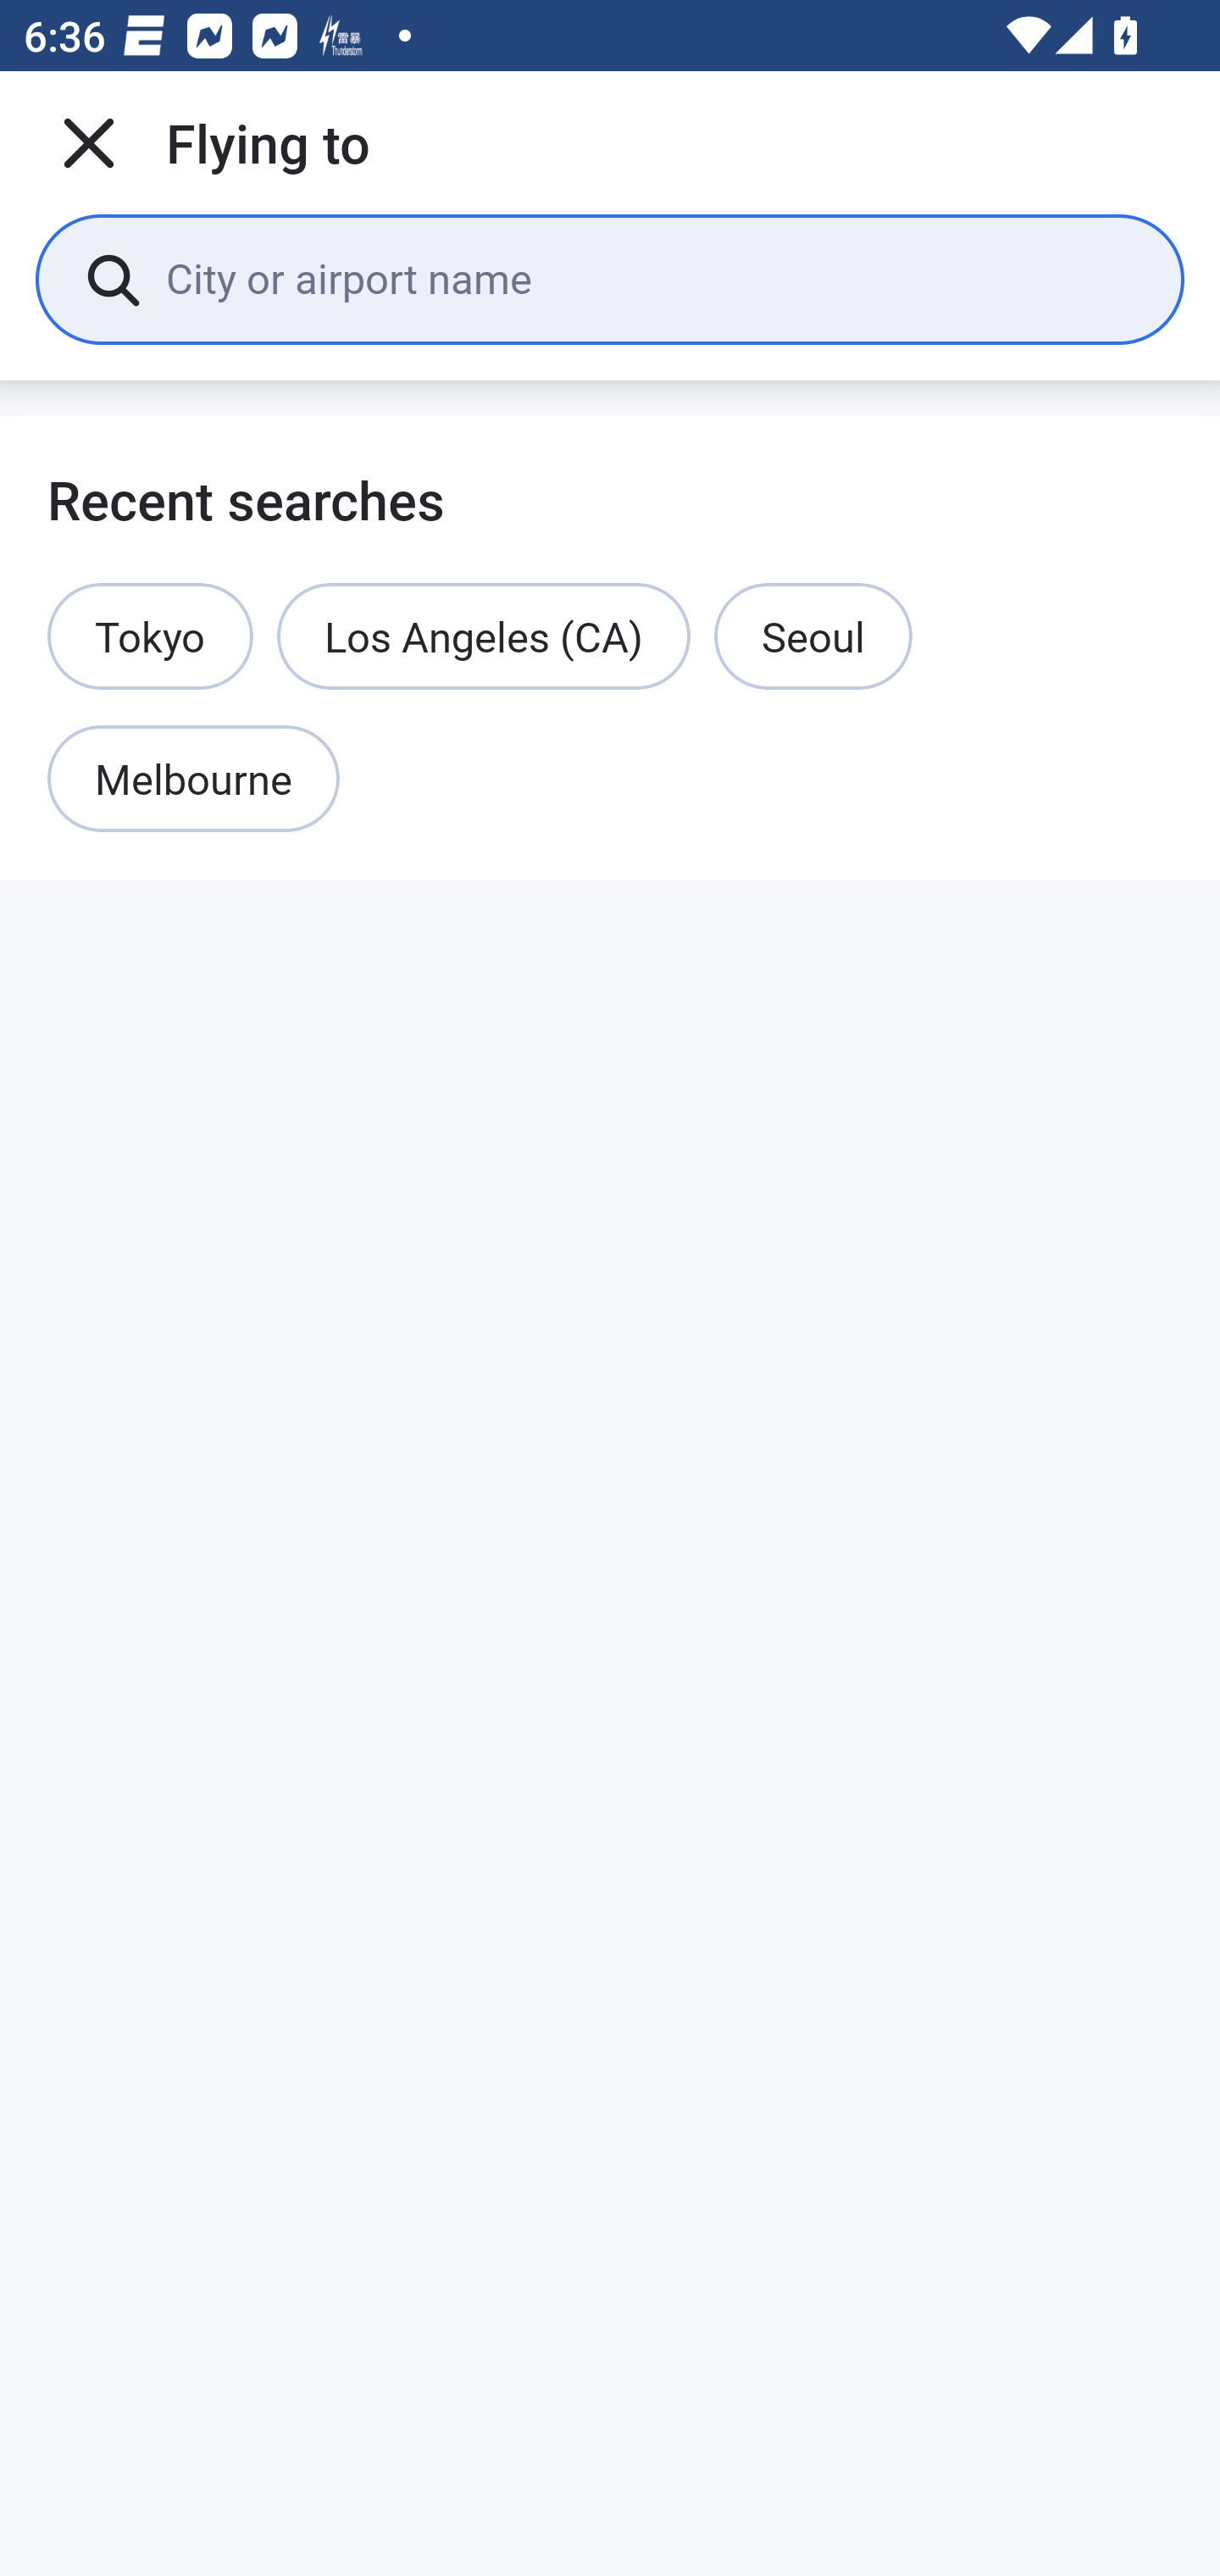  I want to click on Seoul, so click(813, 636).